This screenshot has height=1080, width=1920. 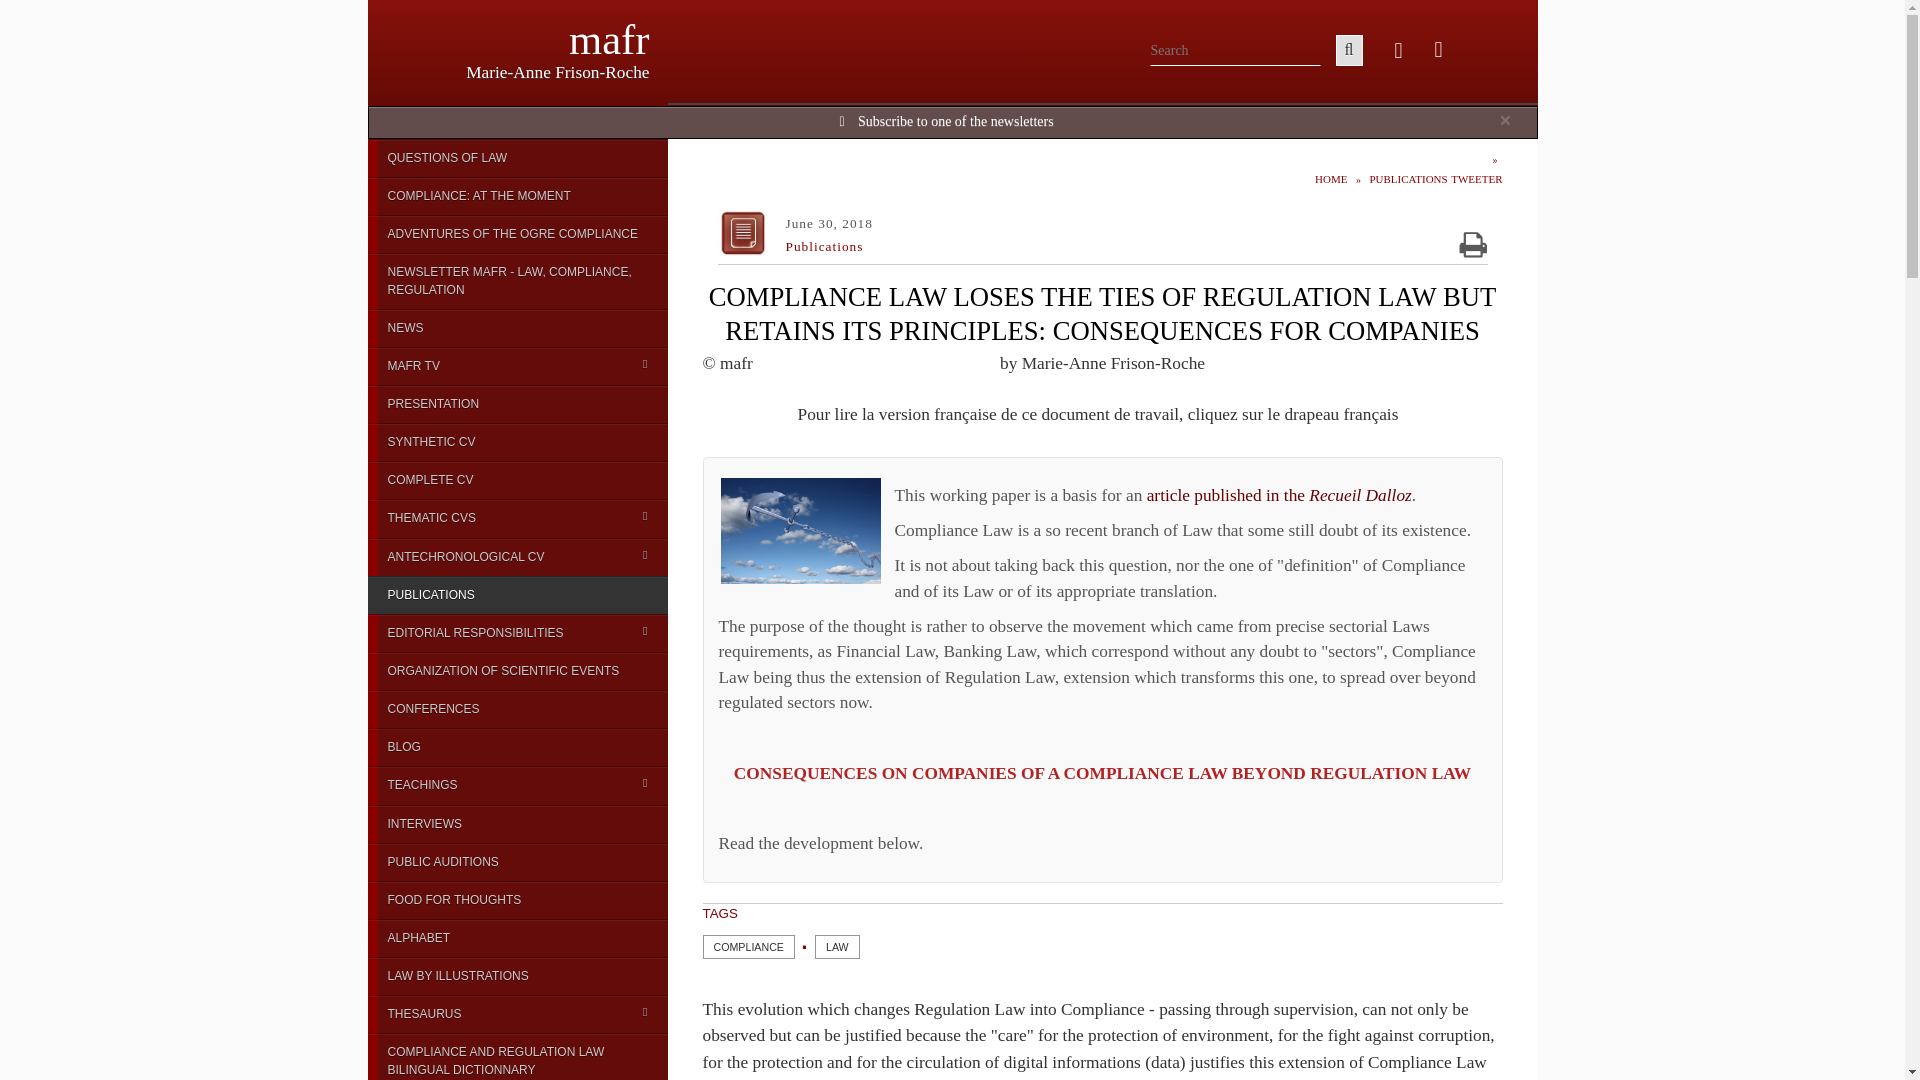 I want to click on mafr, so click(x=609, y=39).